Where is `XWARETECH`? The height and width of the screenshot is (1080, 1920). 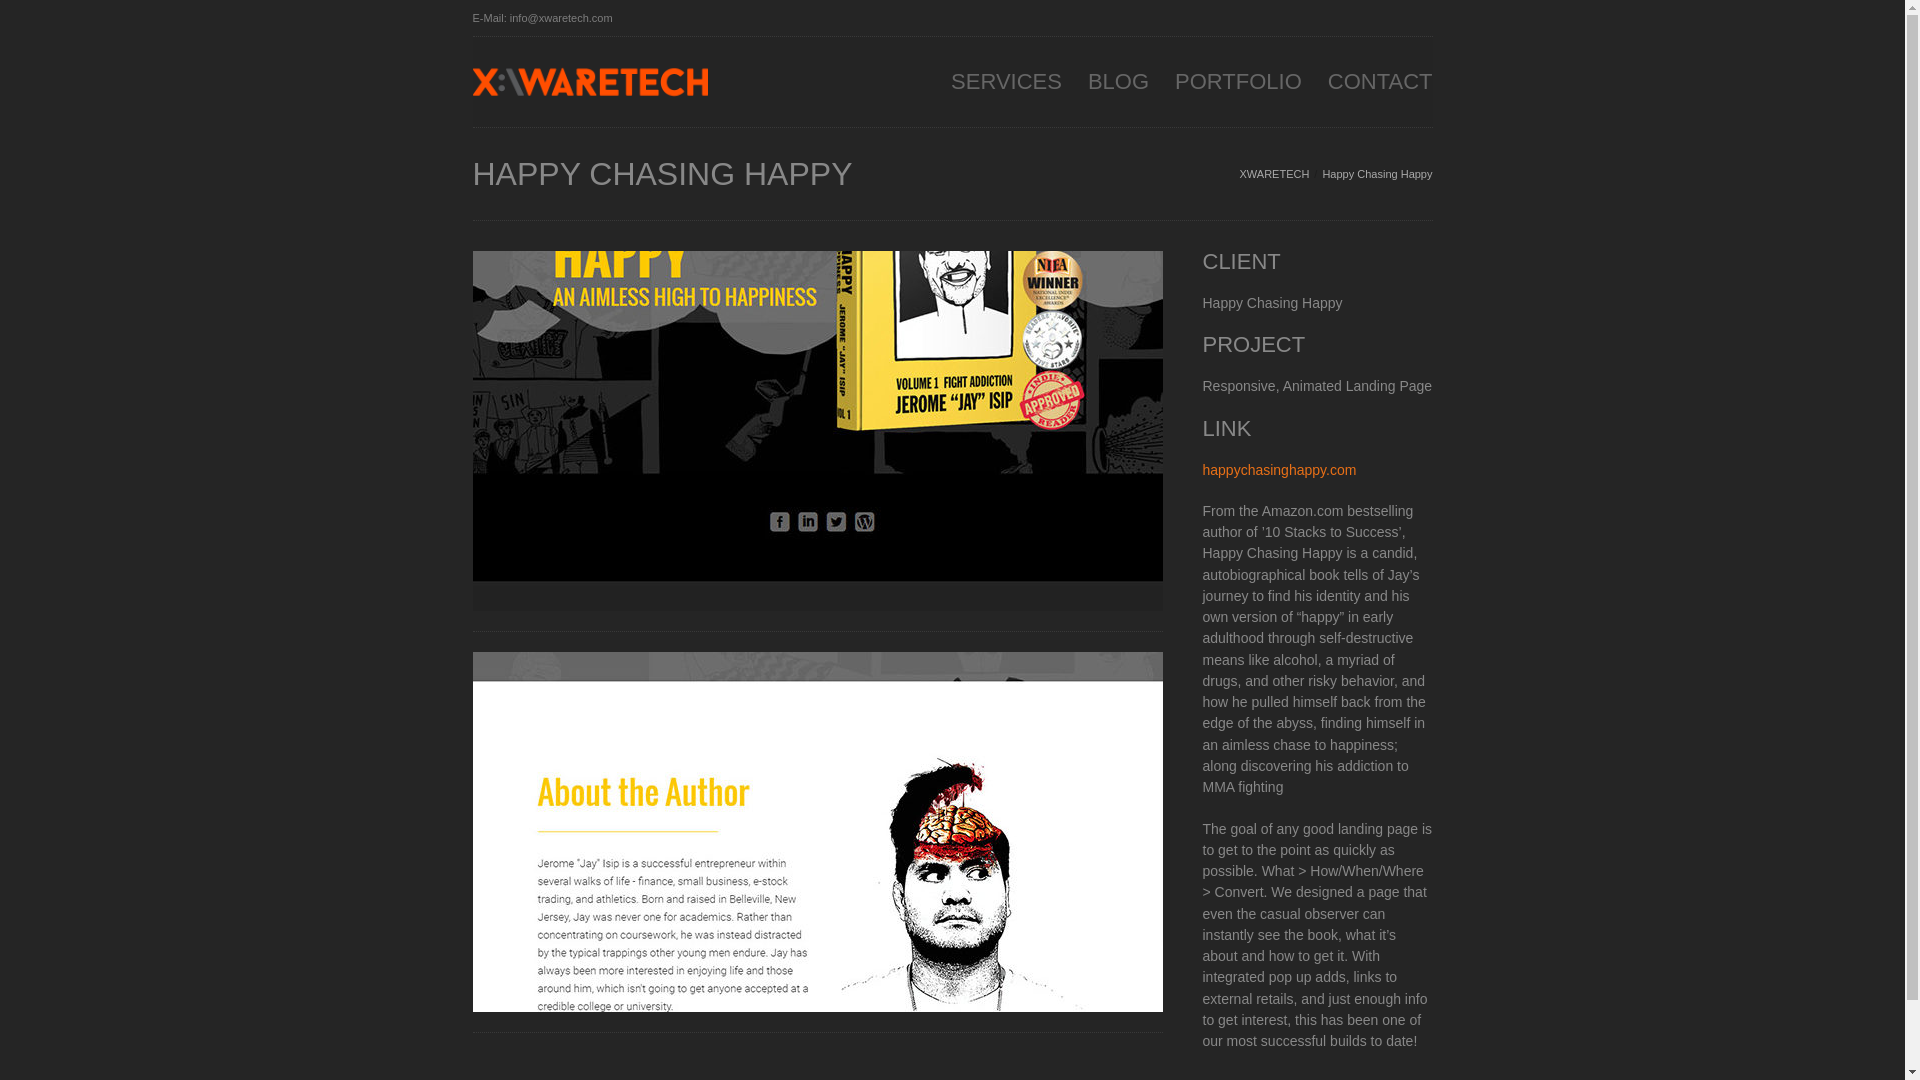
XWARETECH is located at coordinates (1274, 174).